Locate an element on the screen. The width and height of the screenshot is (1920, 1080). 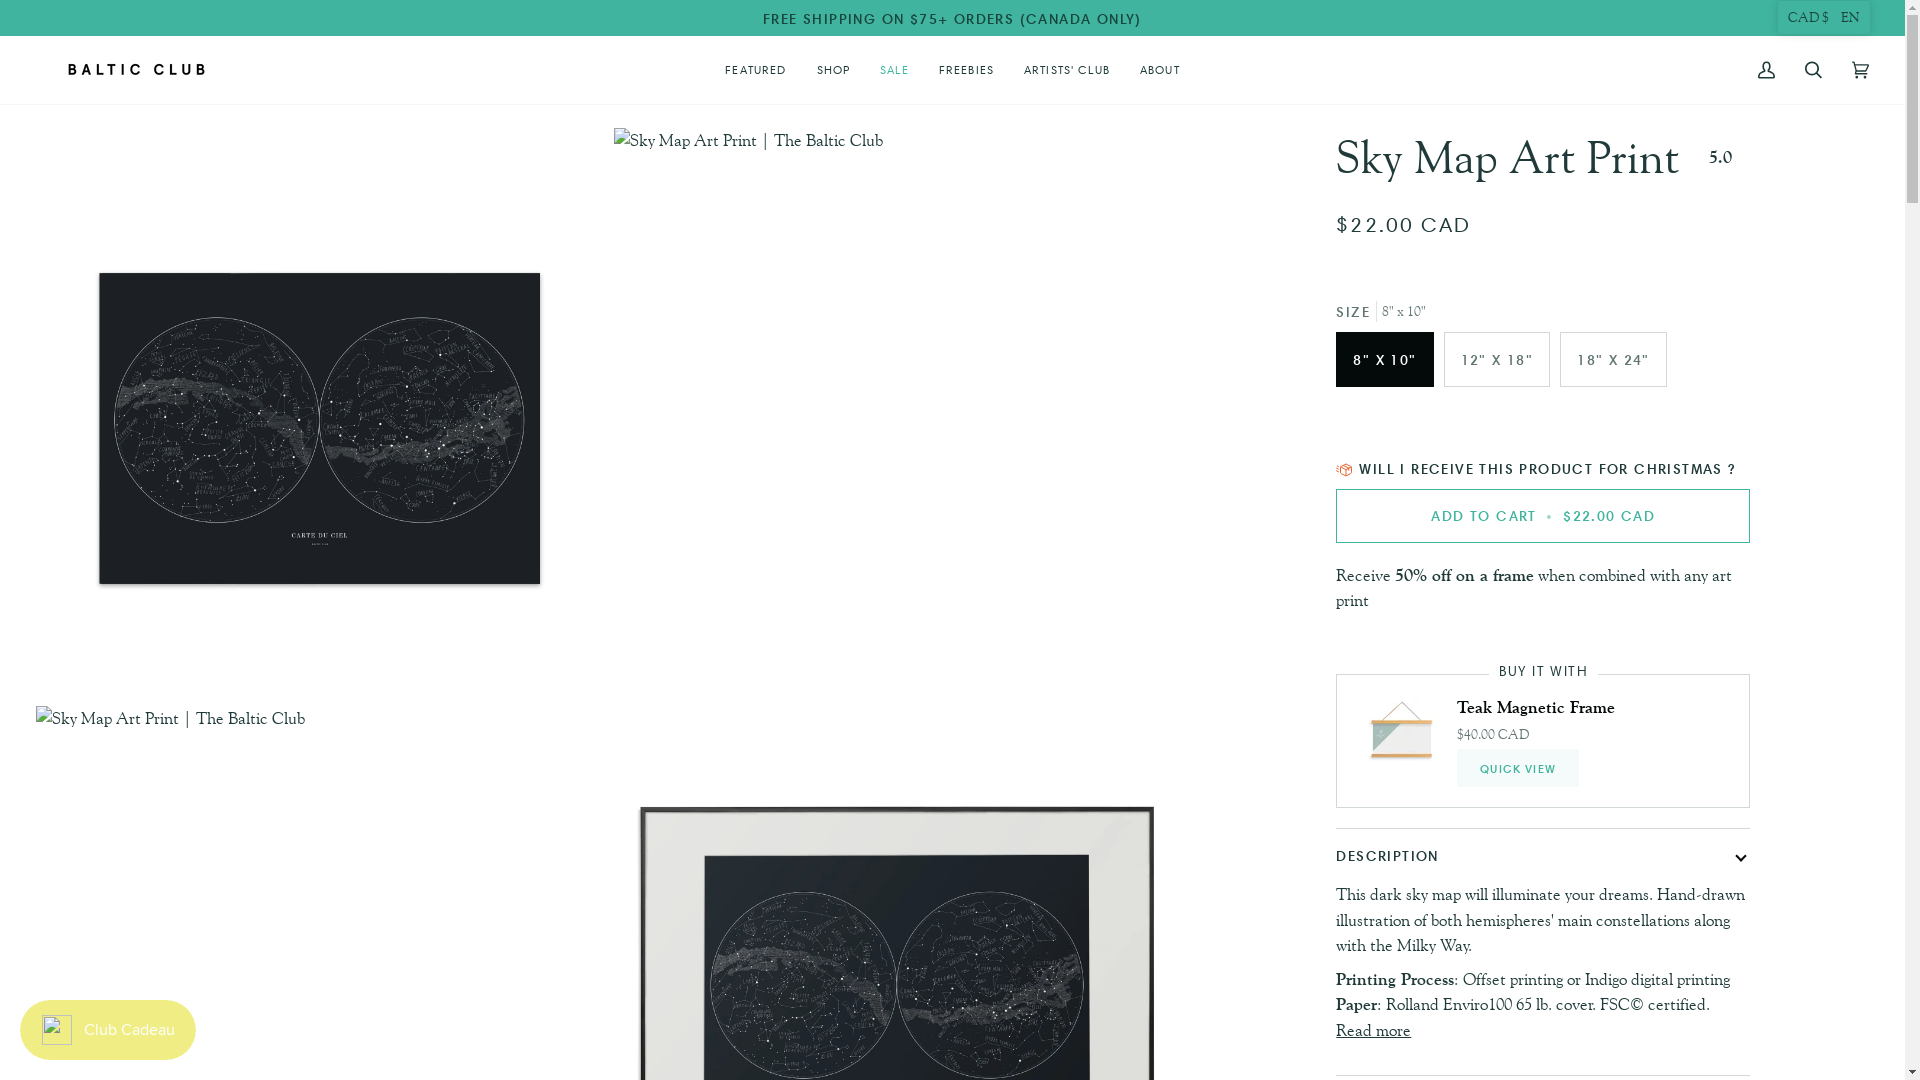
ABOUT is located at coordinates (1160, 70).